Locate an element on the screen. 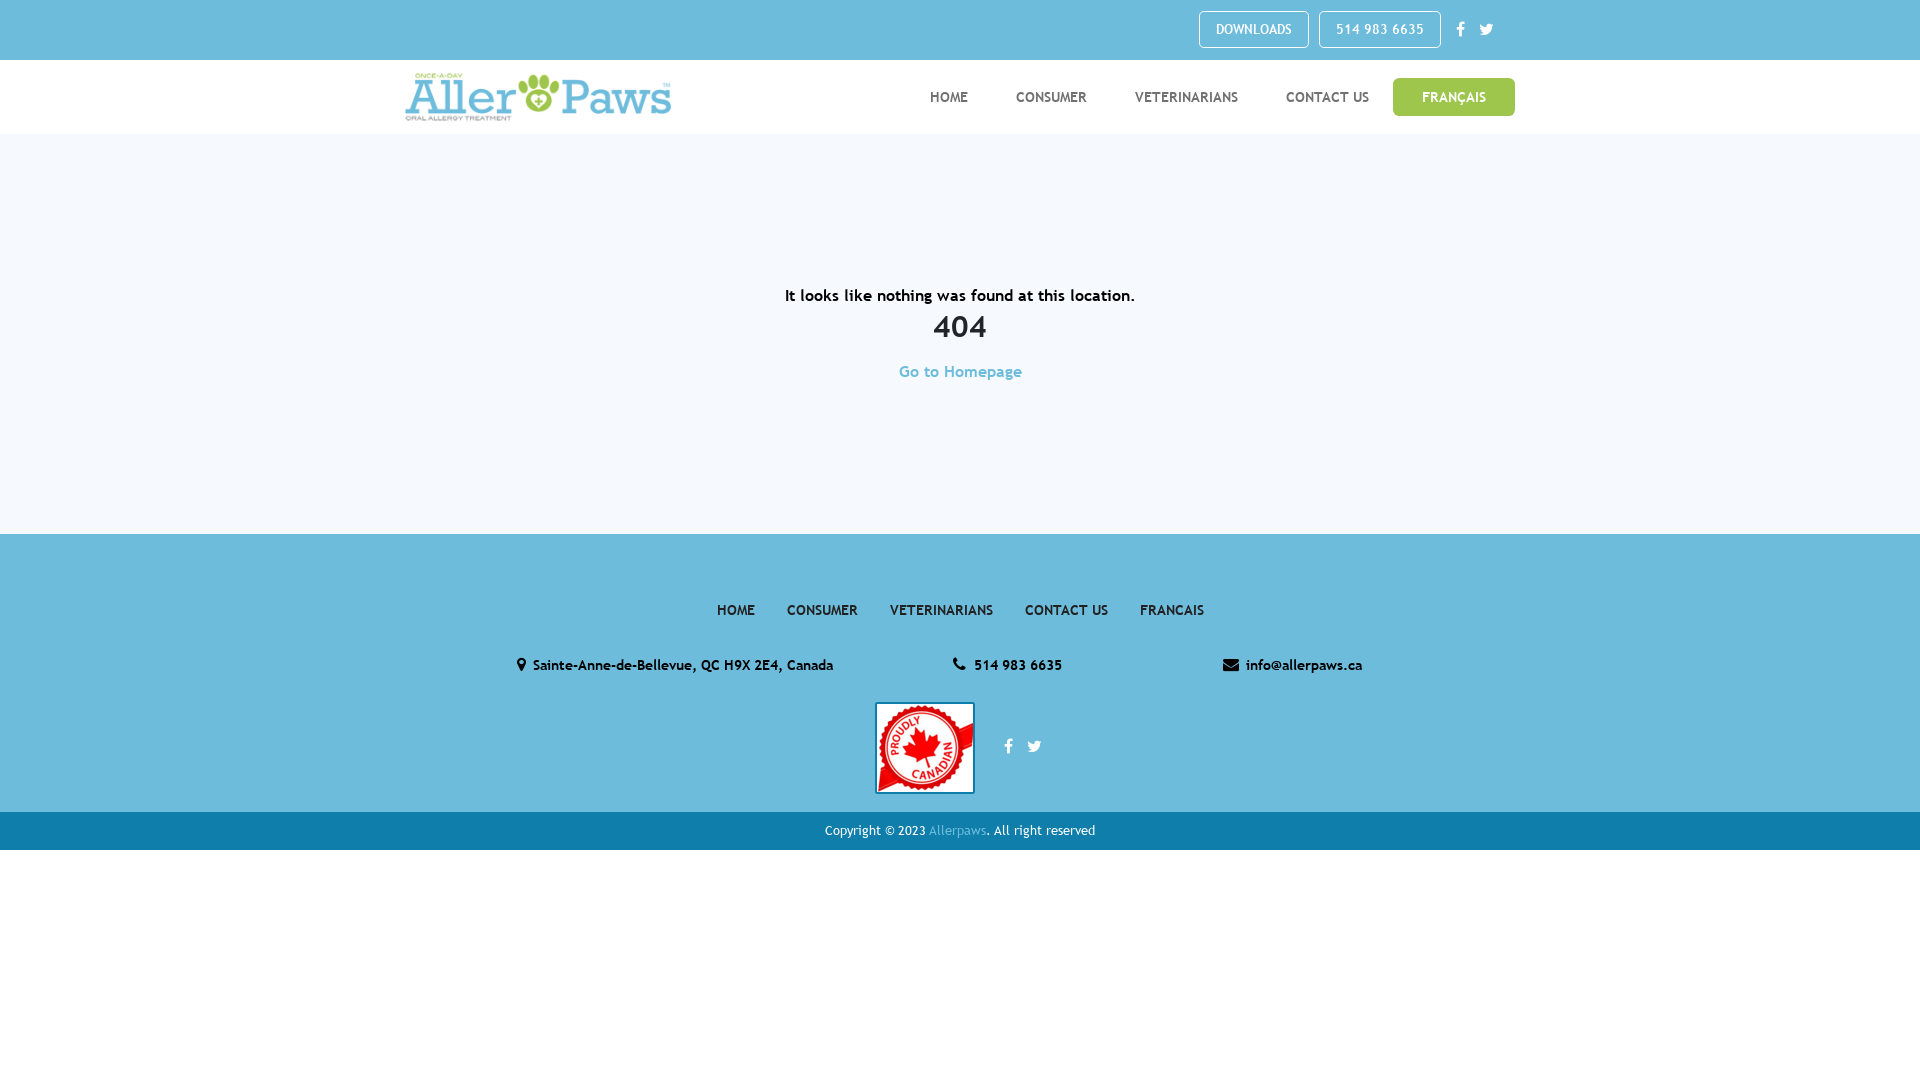 The height and width of the screenshot is (1080, 1920). info@allerpaws.ca is located at coordinates (1292, 664).